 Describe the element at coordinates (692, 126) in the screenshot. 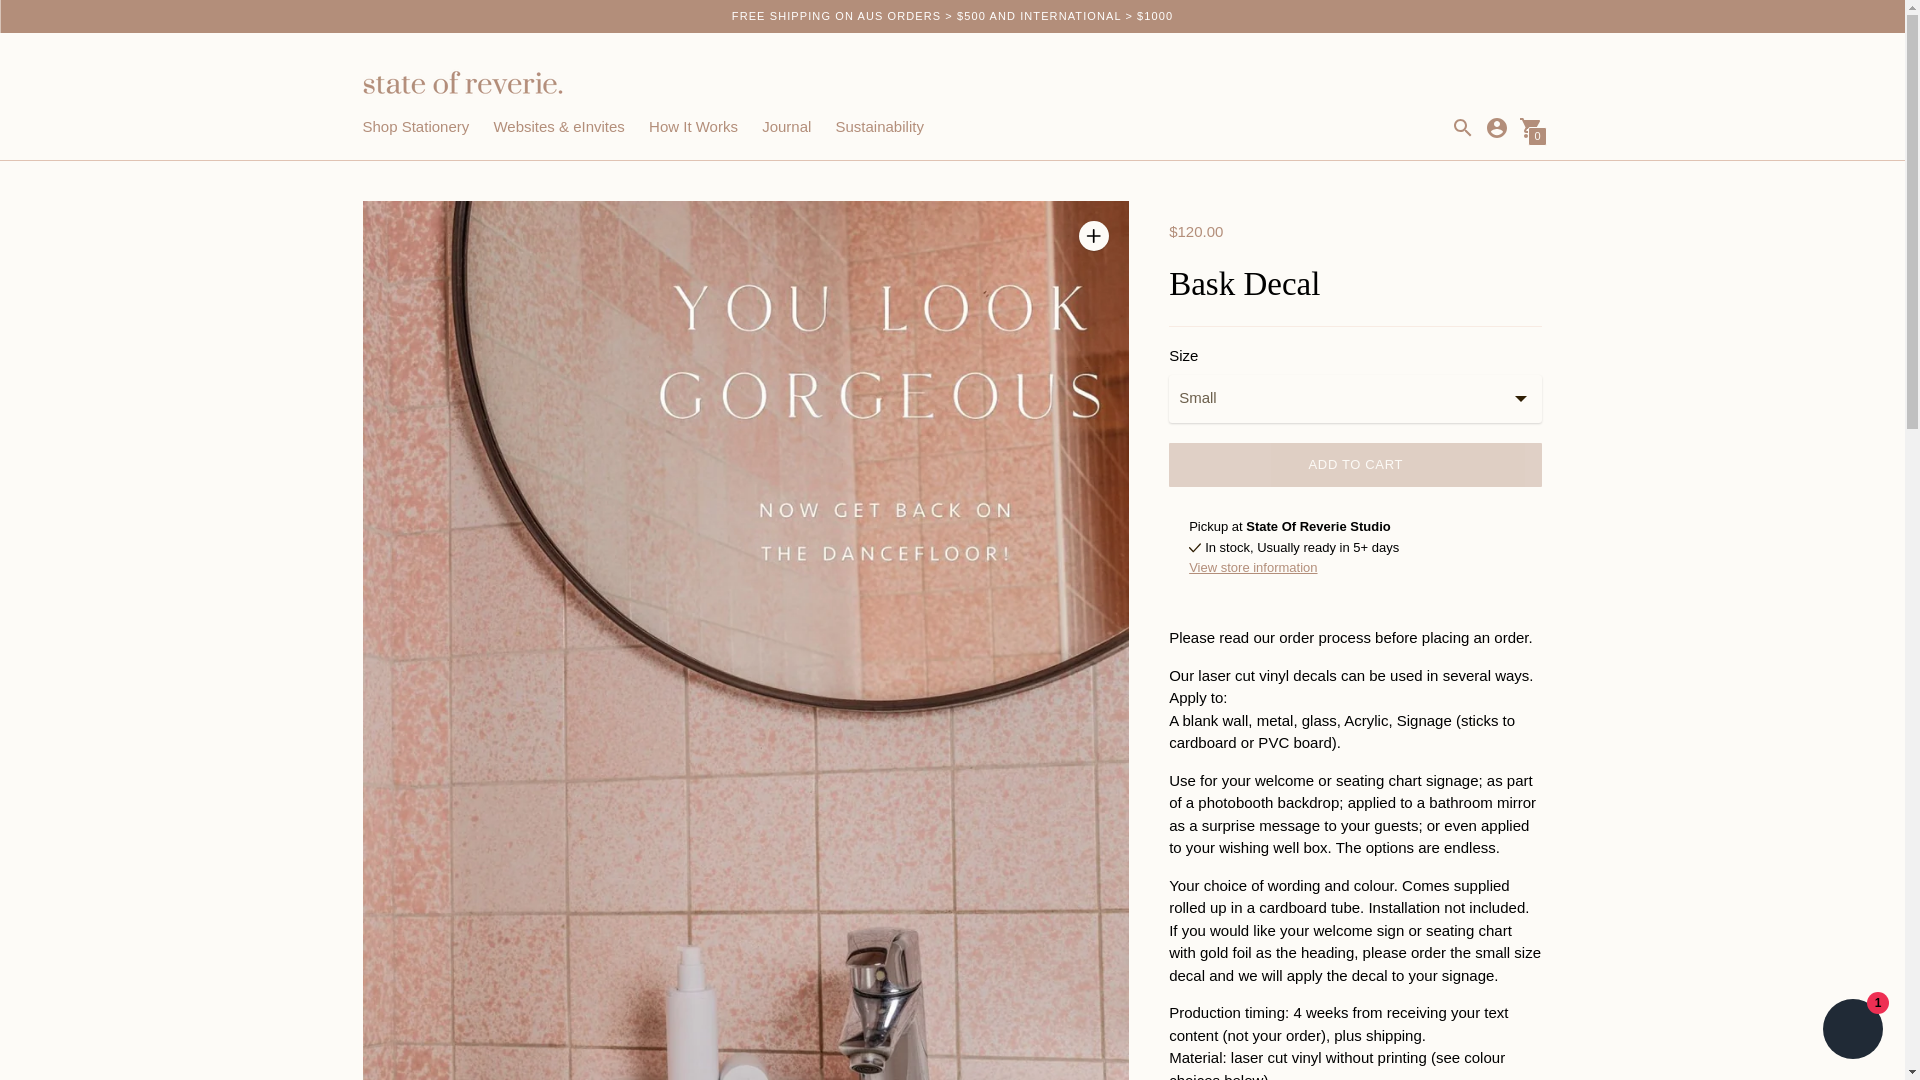

I see `How It Works` at that location.